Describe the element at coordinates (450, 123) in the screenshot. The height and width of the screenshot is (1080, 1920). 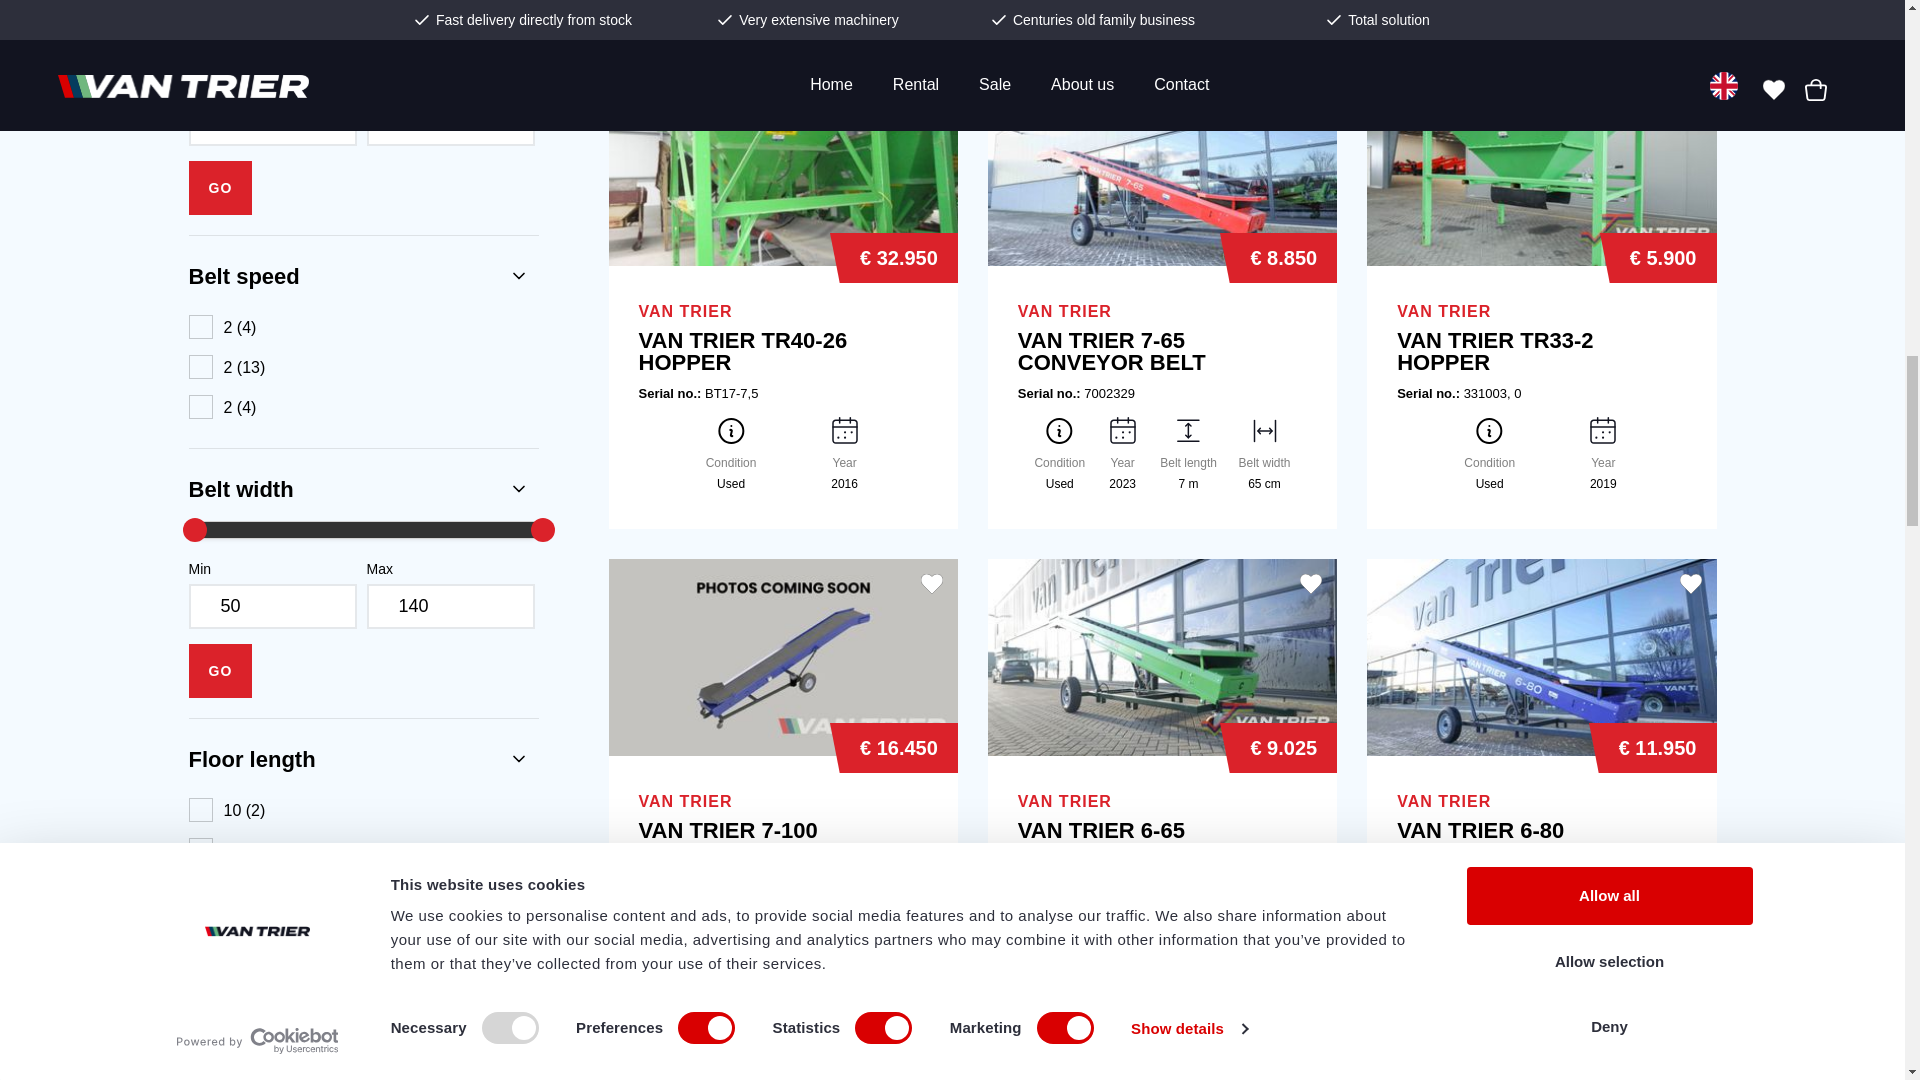
I see `30` at that location.